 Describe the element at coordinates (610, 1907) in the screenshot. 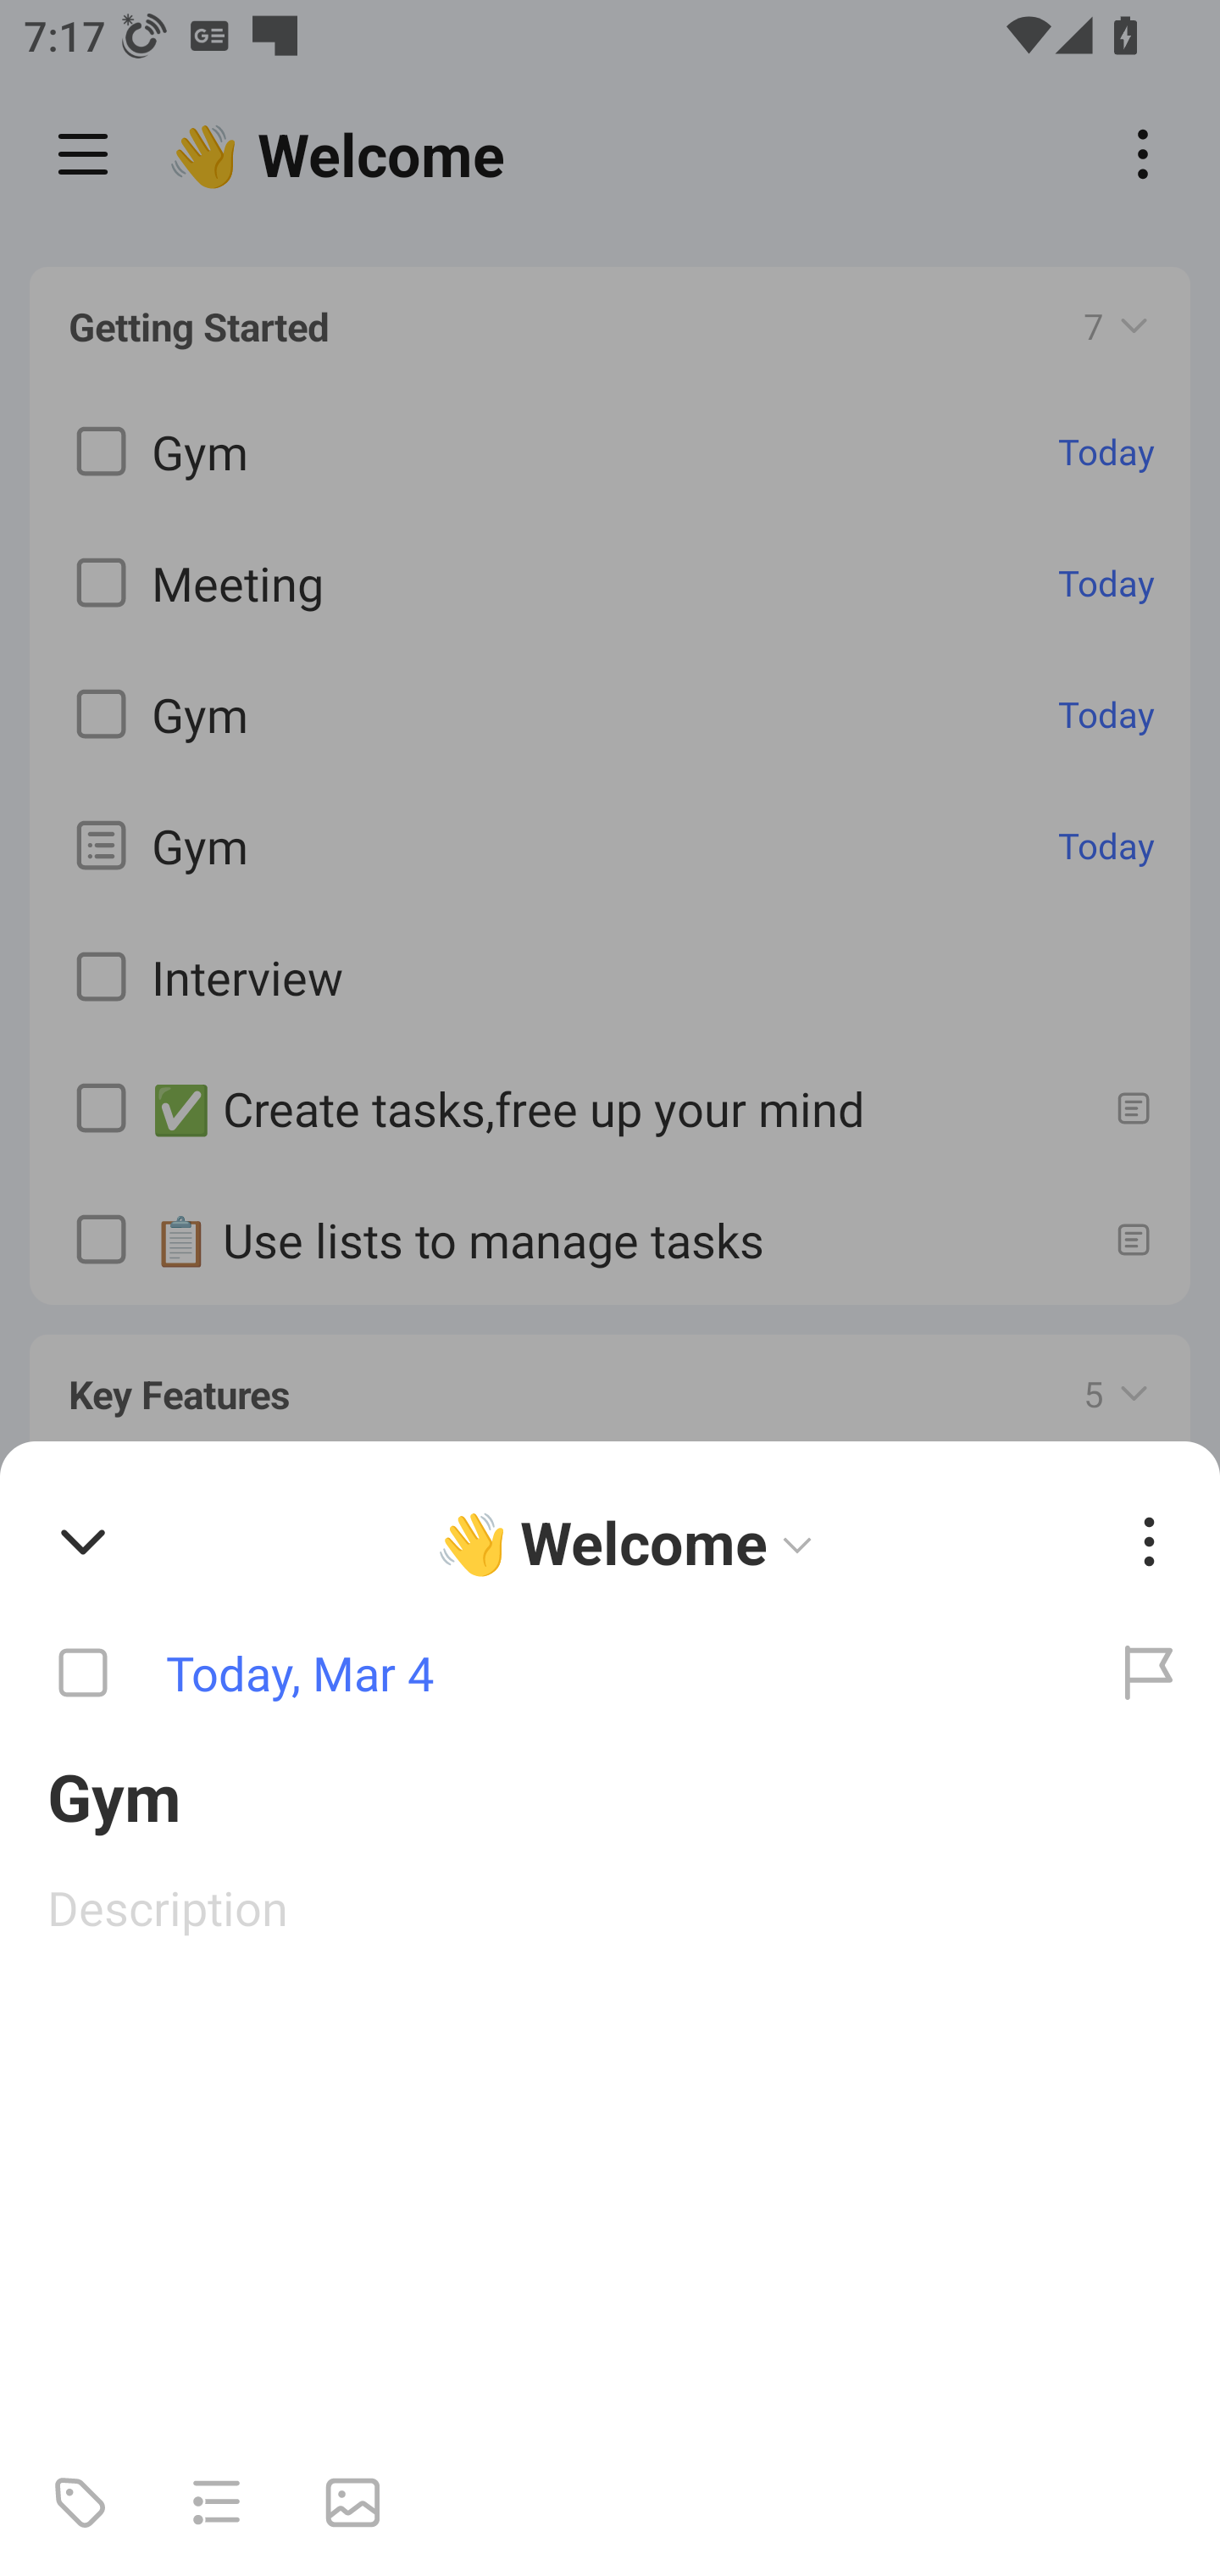

I see `Description` at that location.